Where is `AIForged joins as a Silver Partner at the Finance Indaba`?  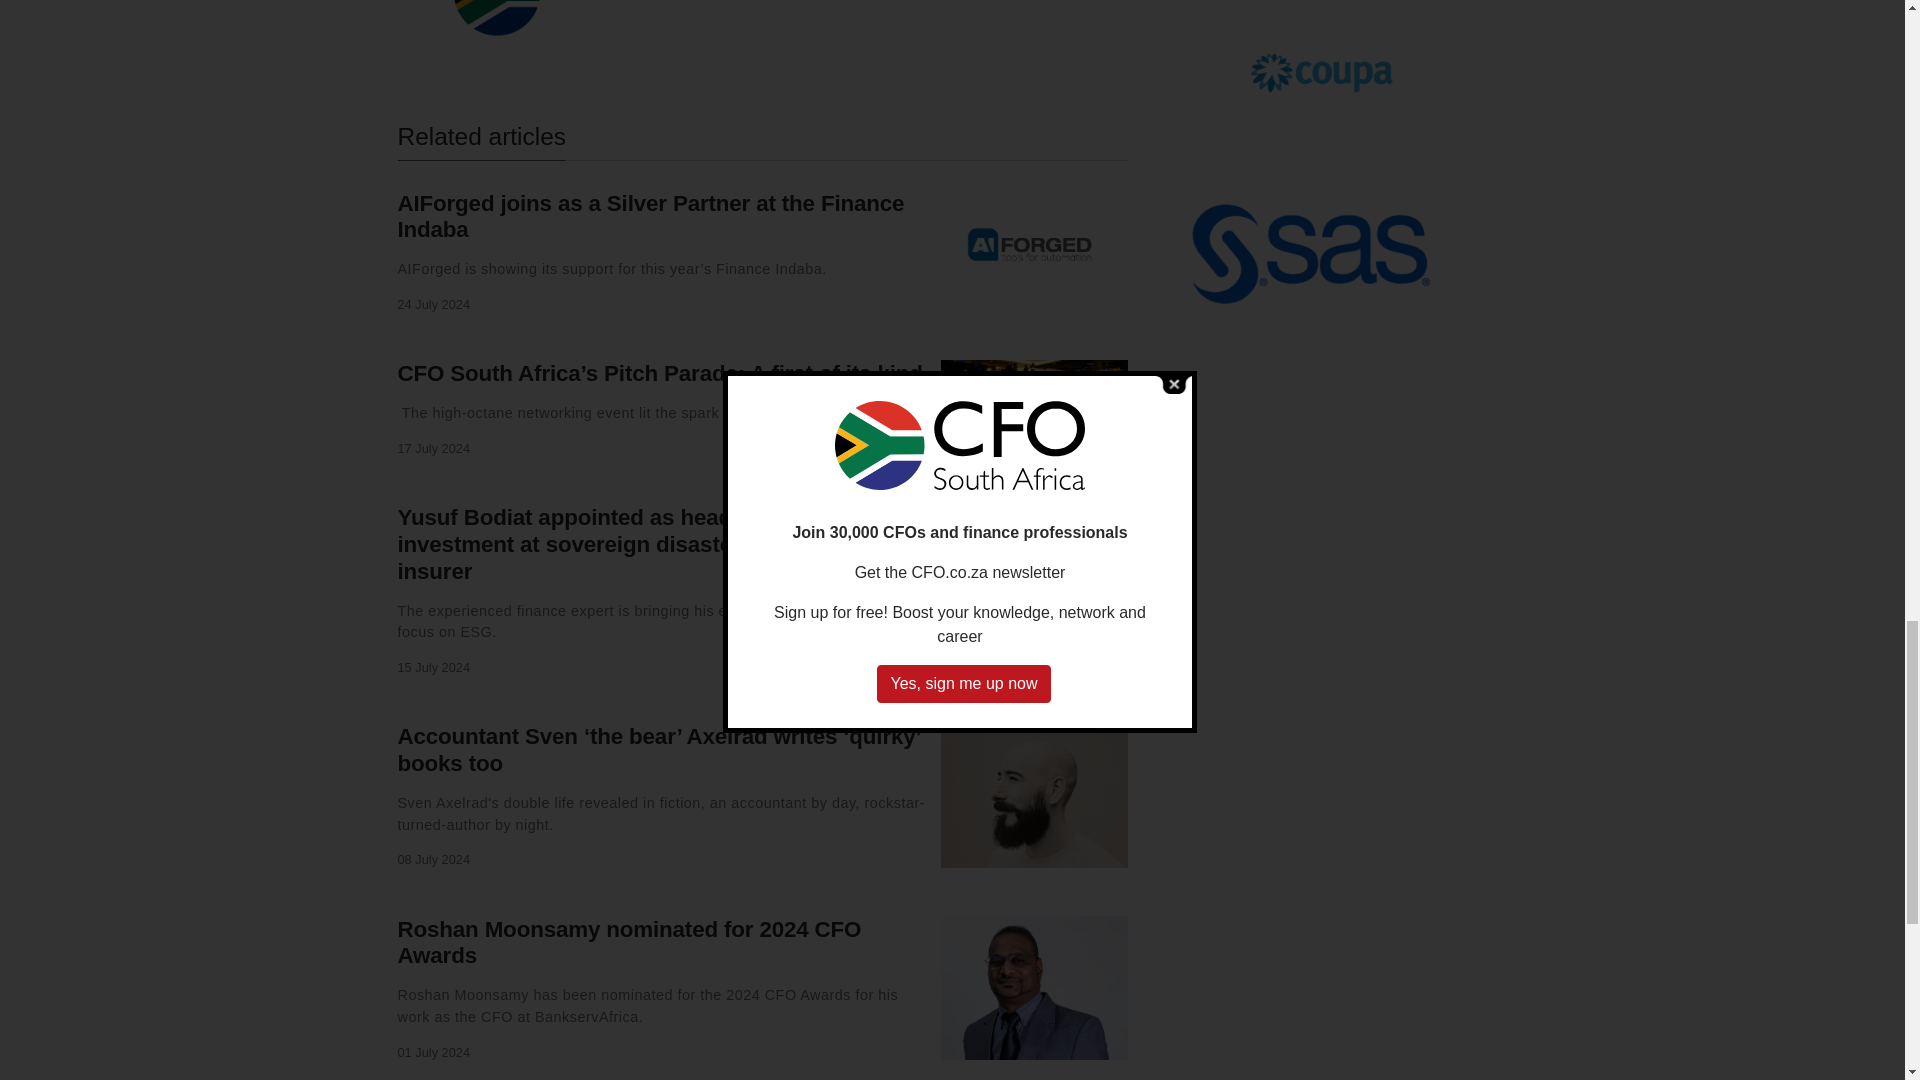 AIForged joins as a Silver Partner at the Finance Indaba is located at coordinates (650, 216).